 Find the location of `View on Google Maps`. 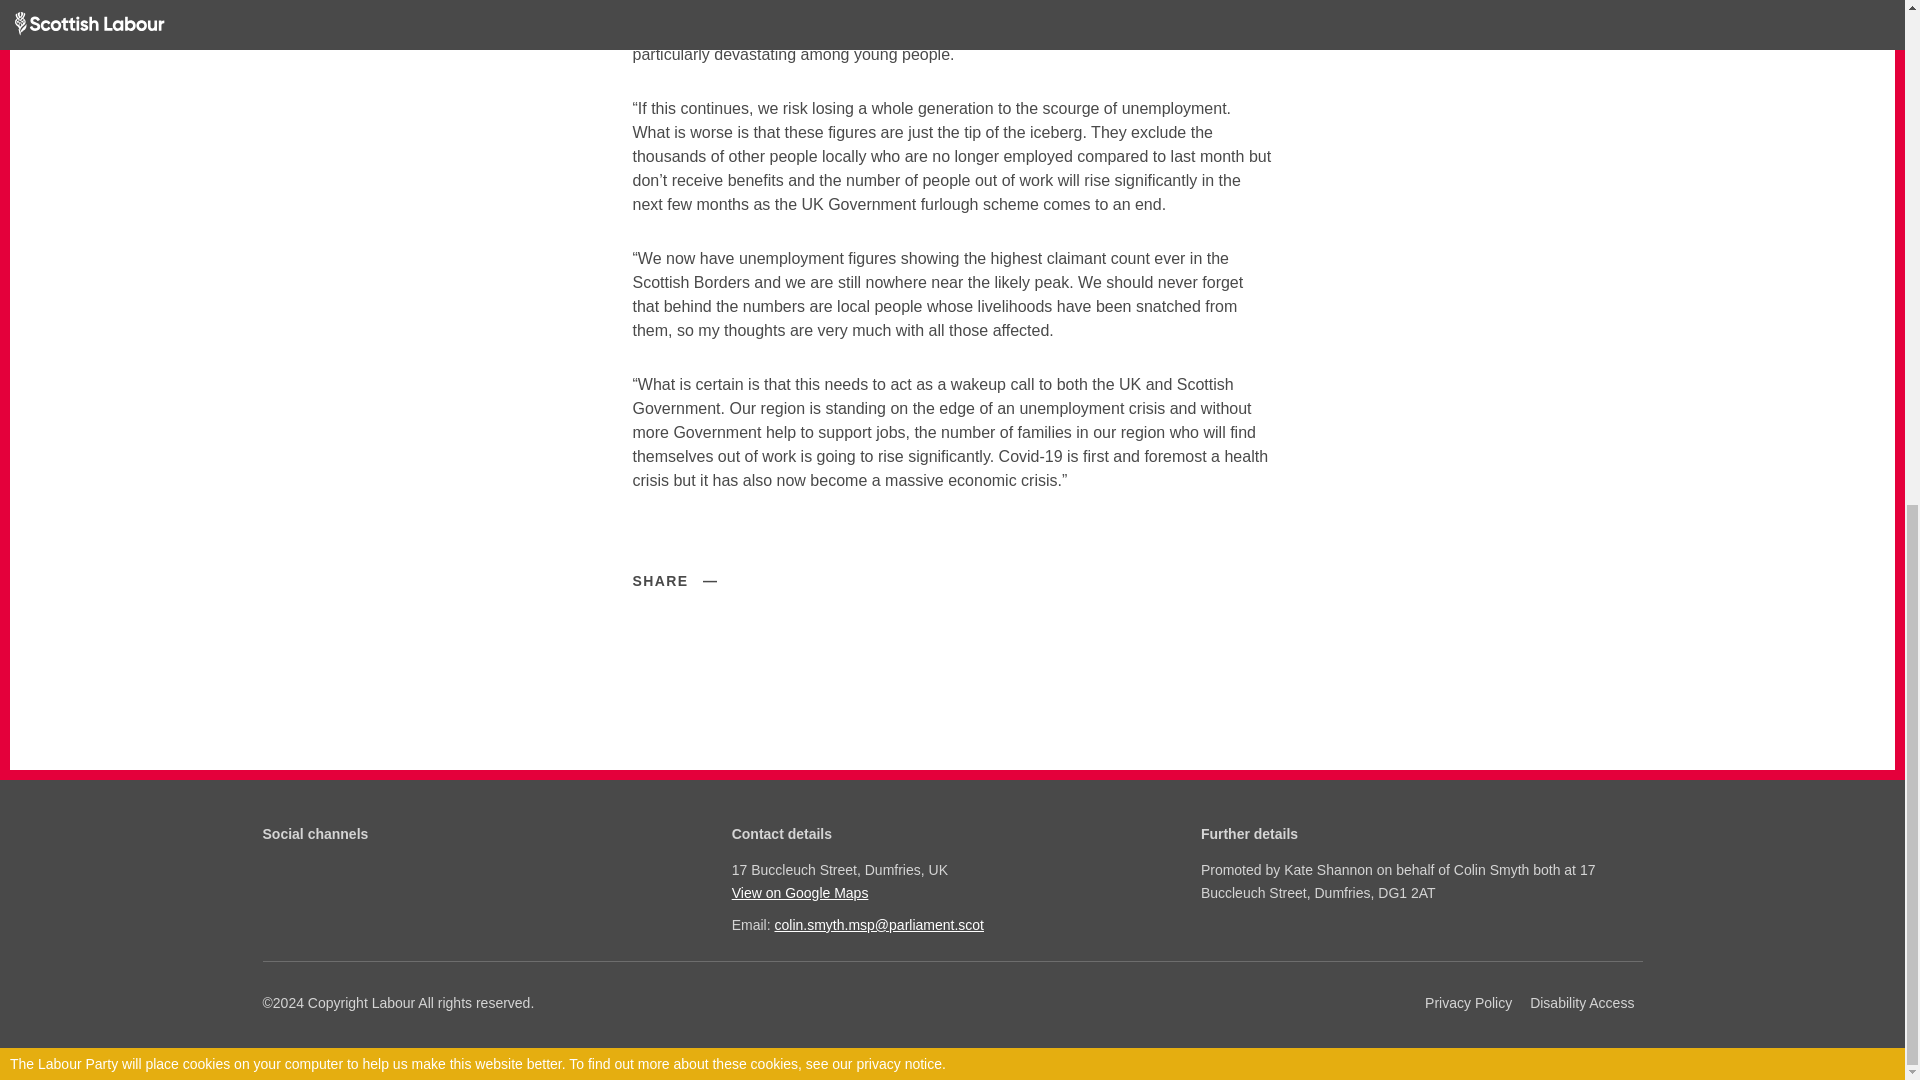

View on Google Maps is located at coordinates (949, 892).